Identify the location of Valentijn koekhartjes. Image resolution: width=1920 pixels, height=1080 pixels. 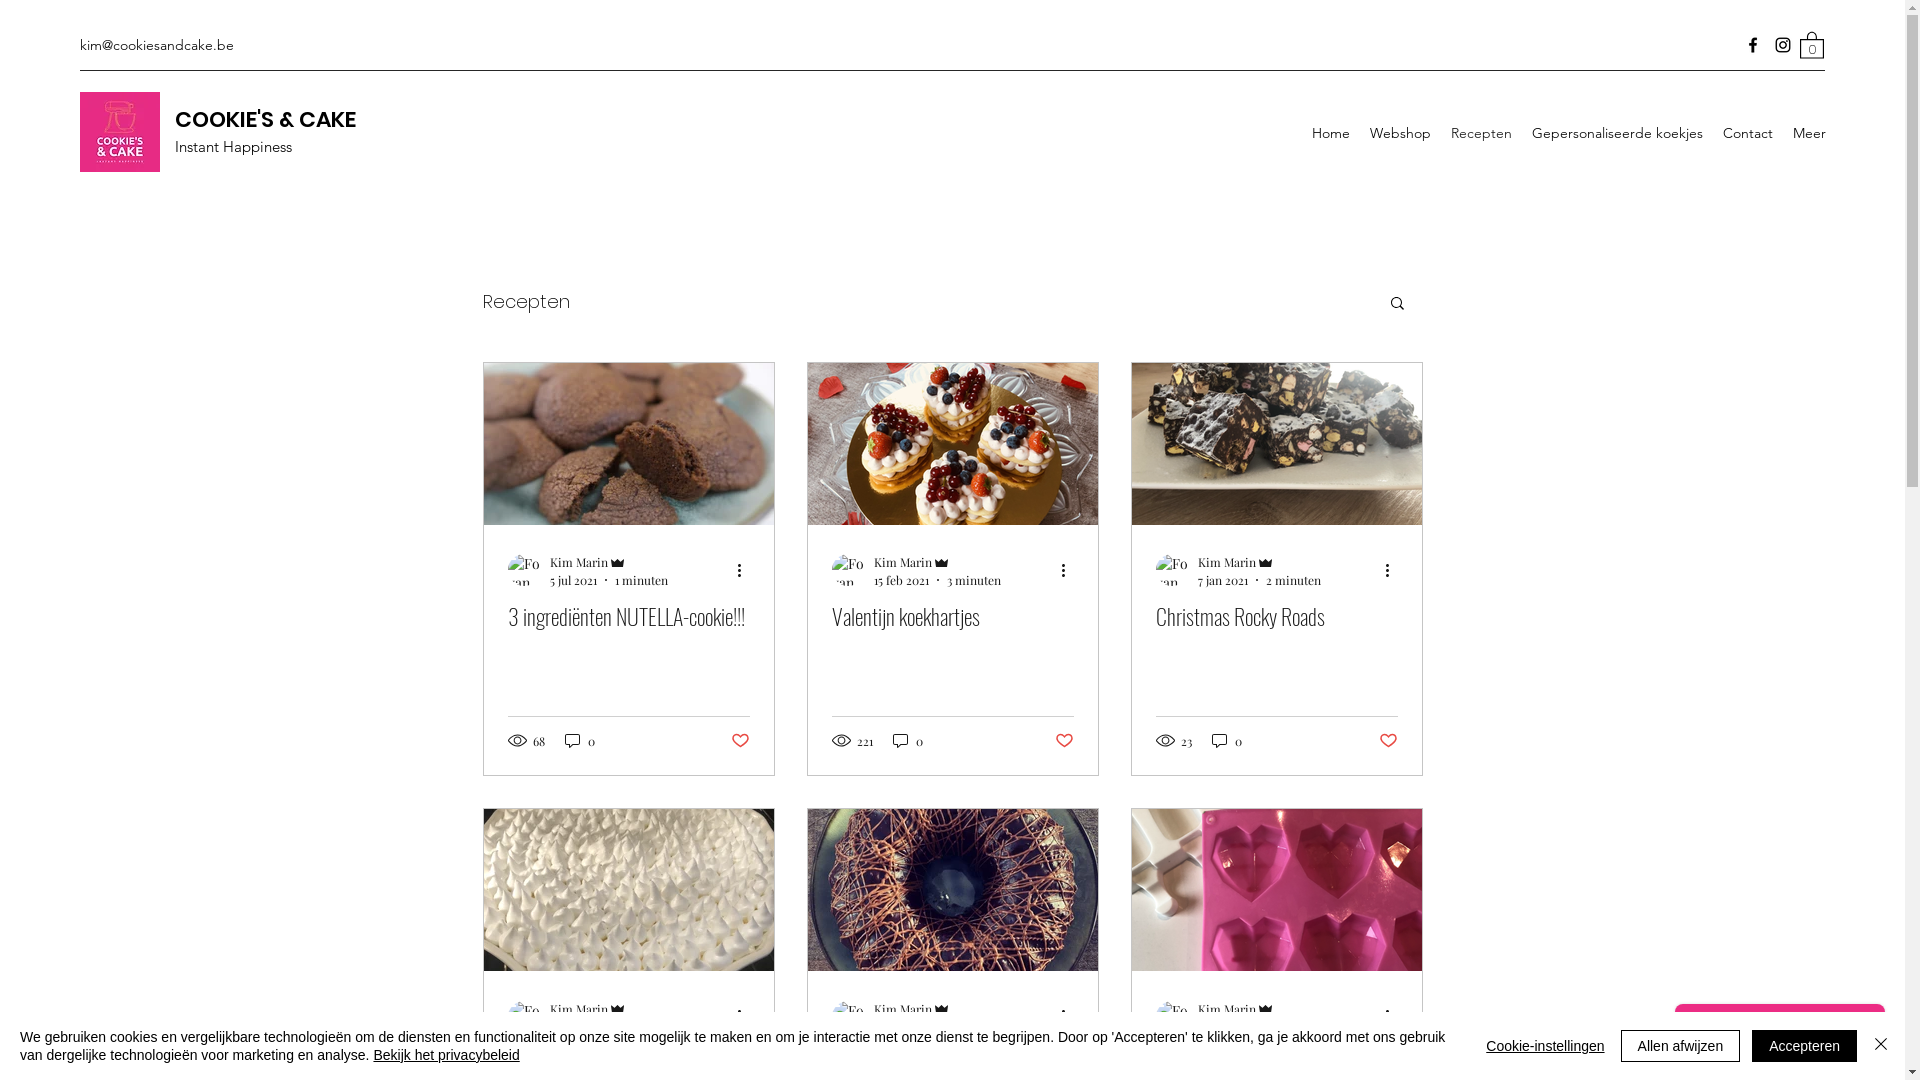
(953, 616).